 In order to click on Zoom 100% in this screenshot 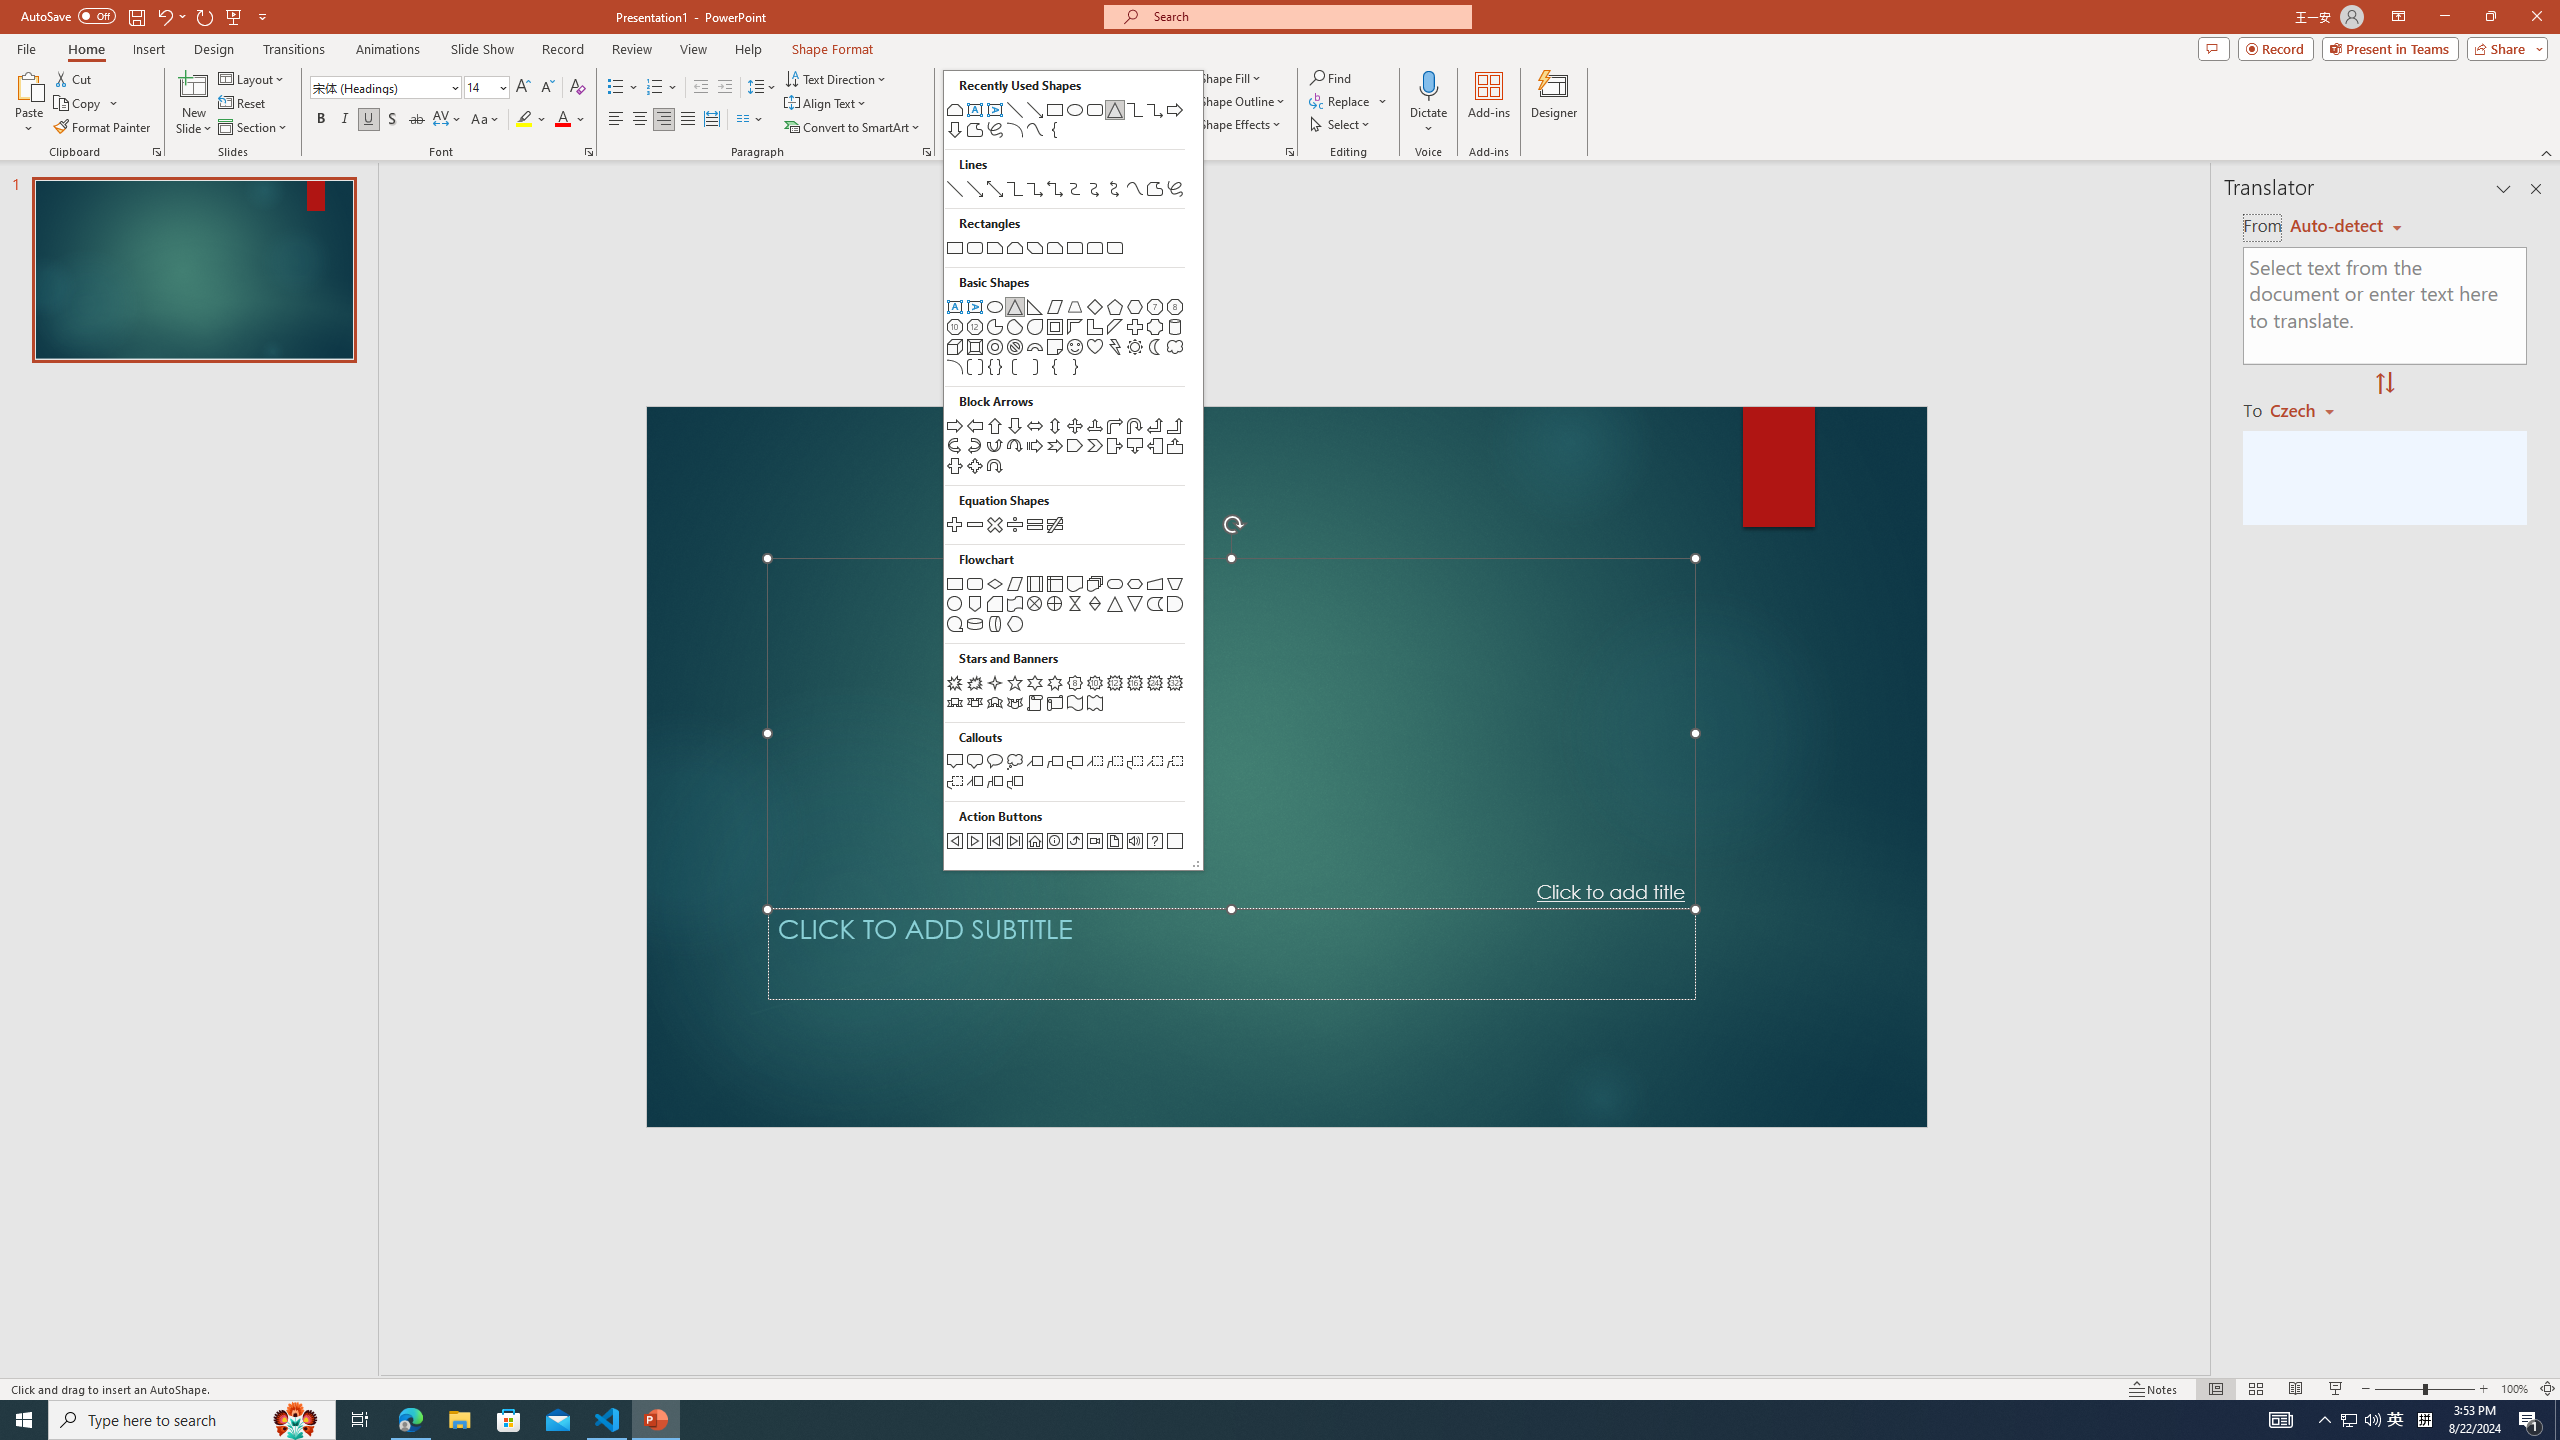, I will do `click(2514, 1389)`.